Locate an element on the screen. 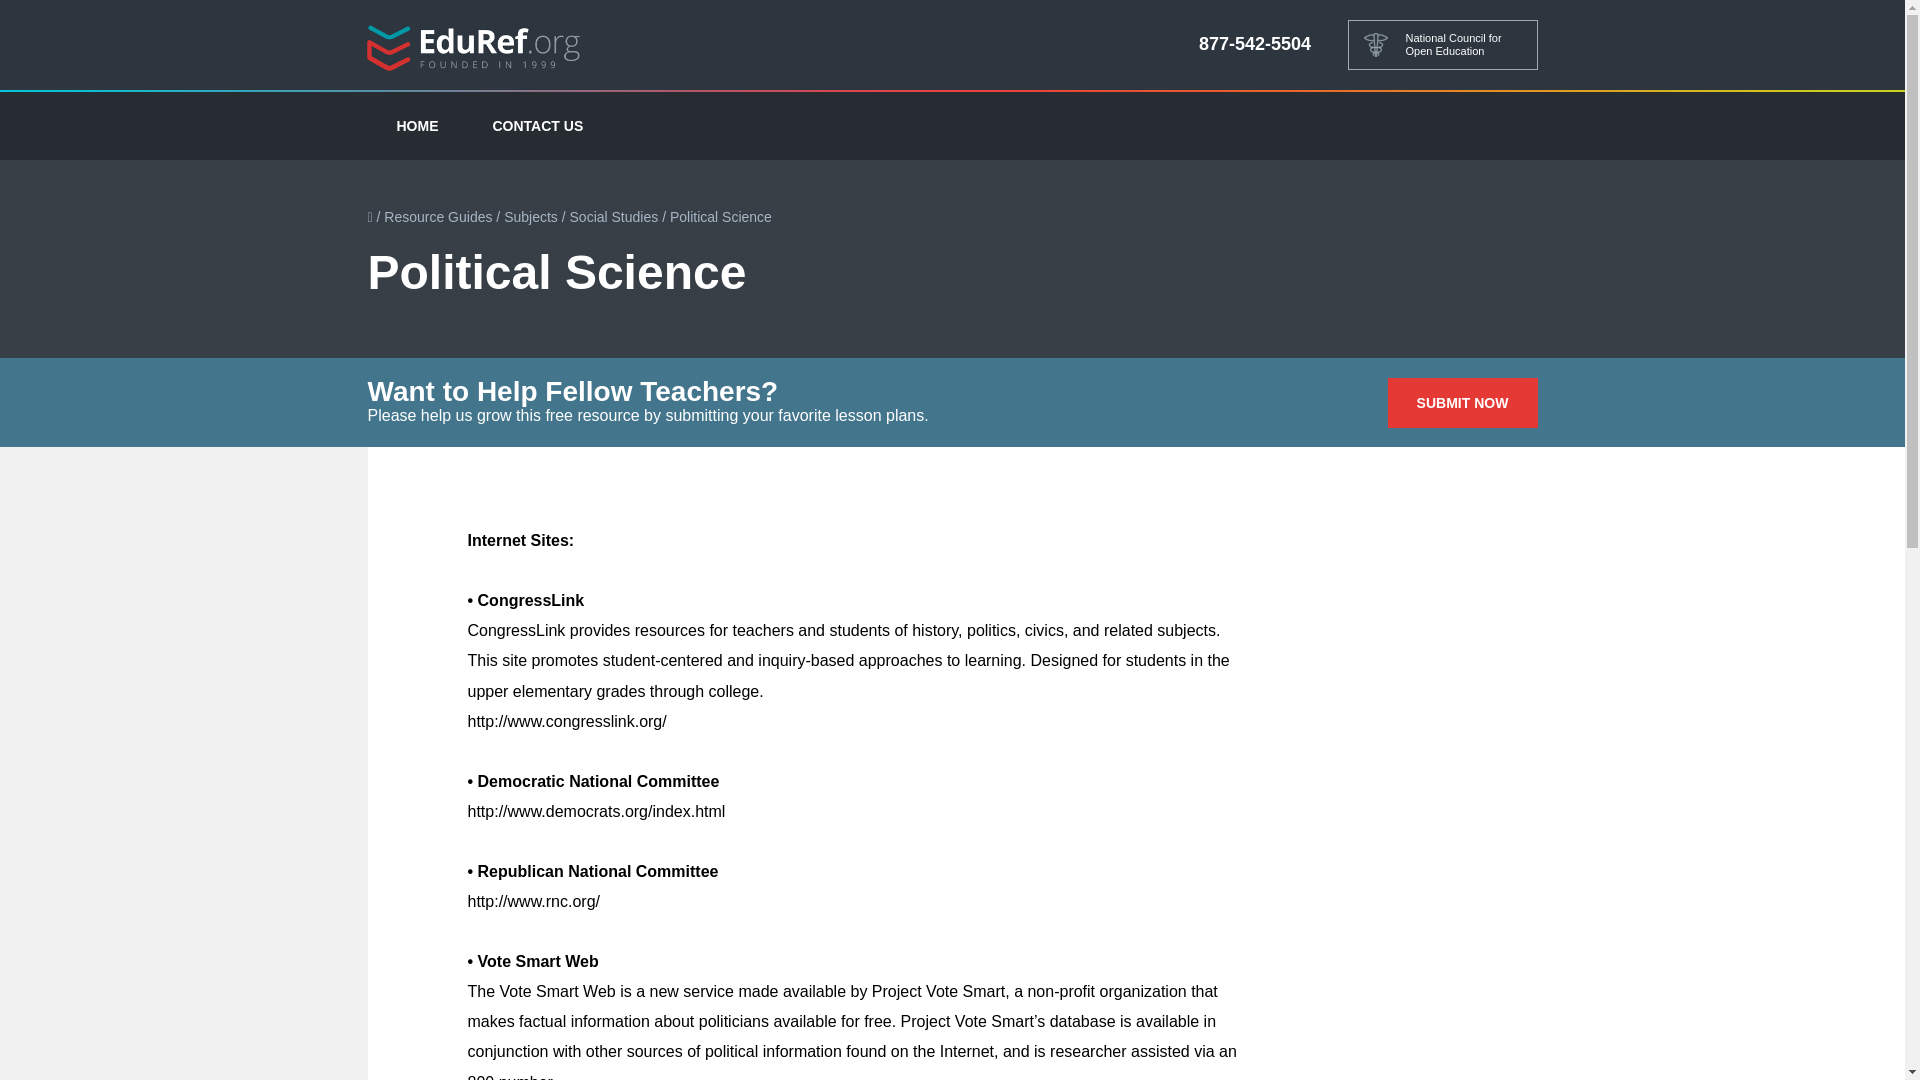 This screenshot has height=1080, width=1920. CONTACT US is located at coordinates (538, 125).